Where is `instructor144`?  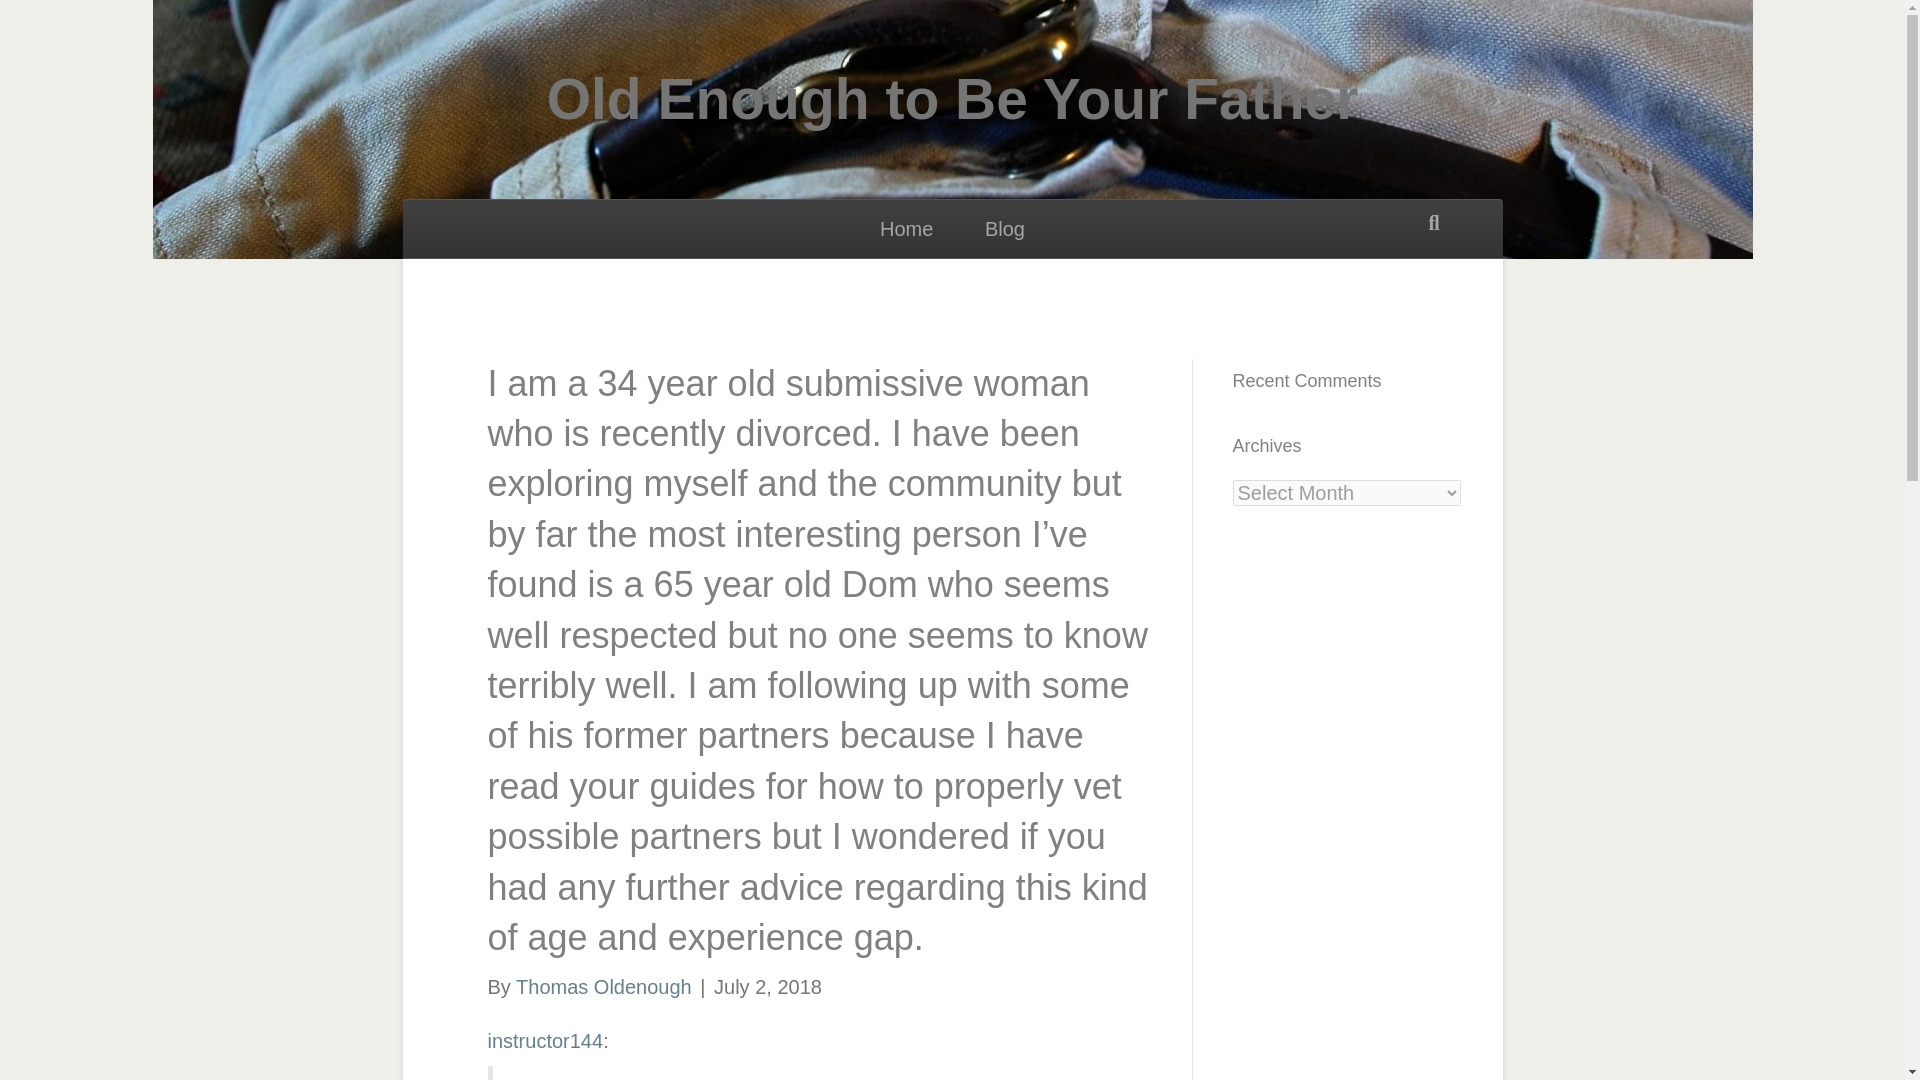
instructor144 is located at coordinates (546, 1040).